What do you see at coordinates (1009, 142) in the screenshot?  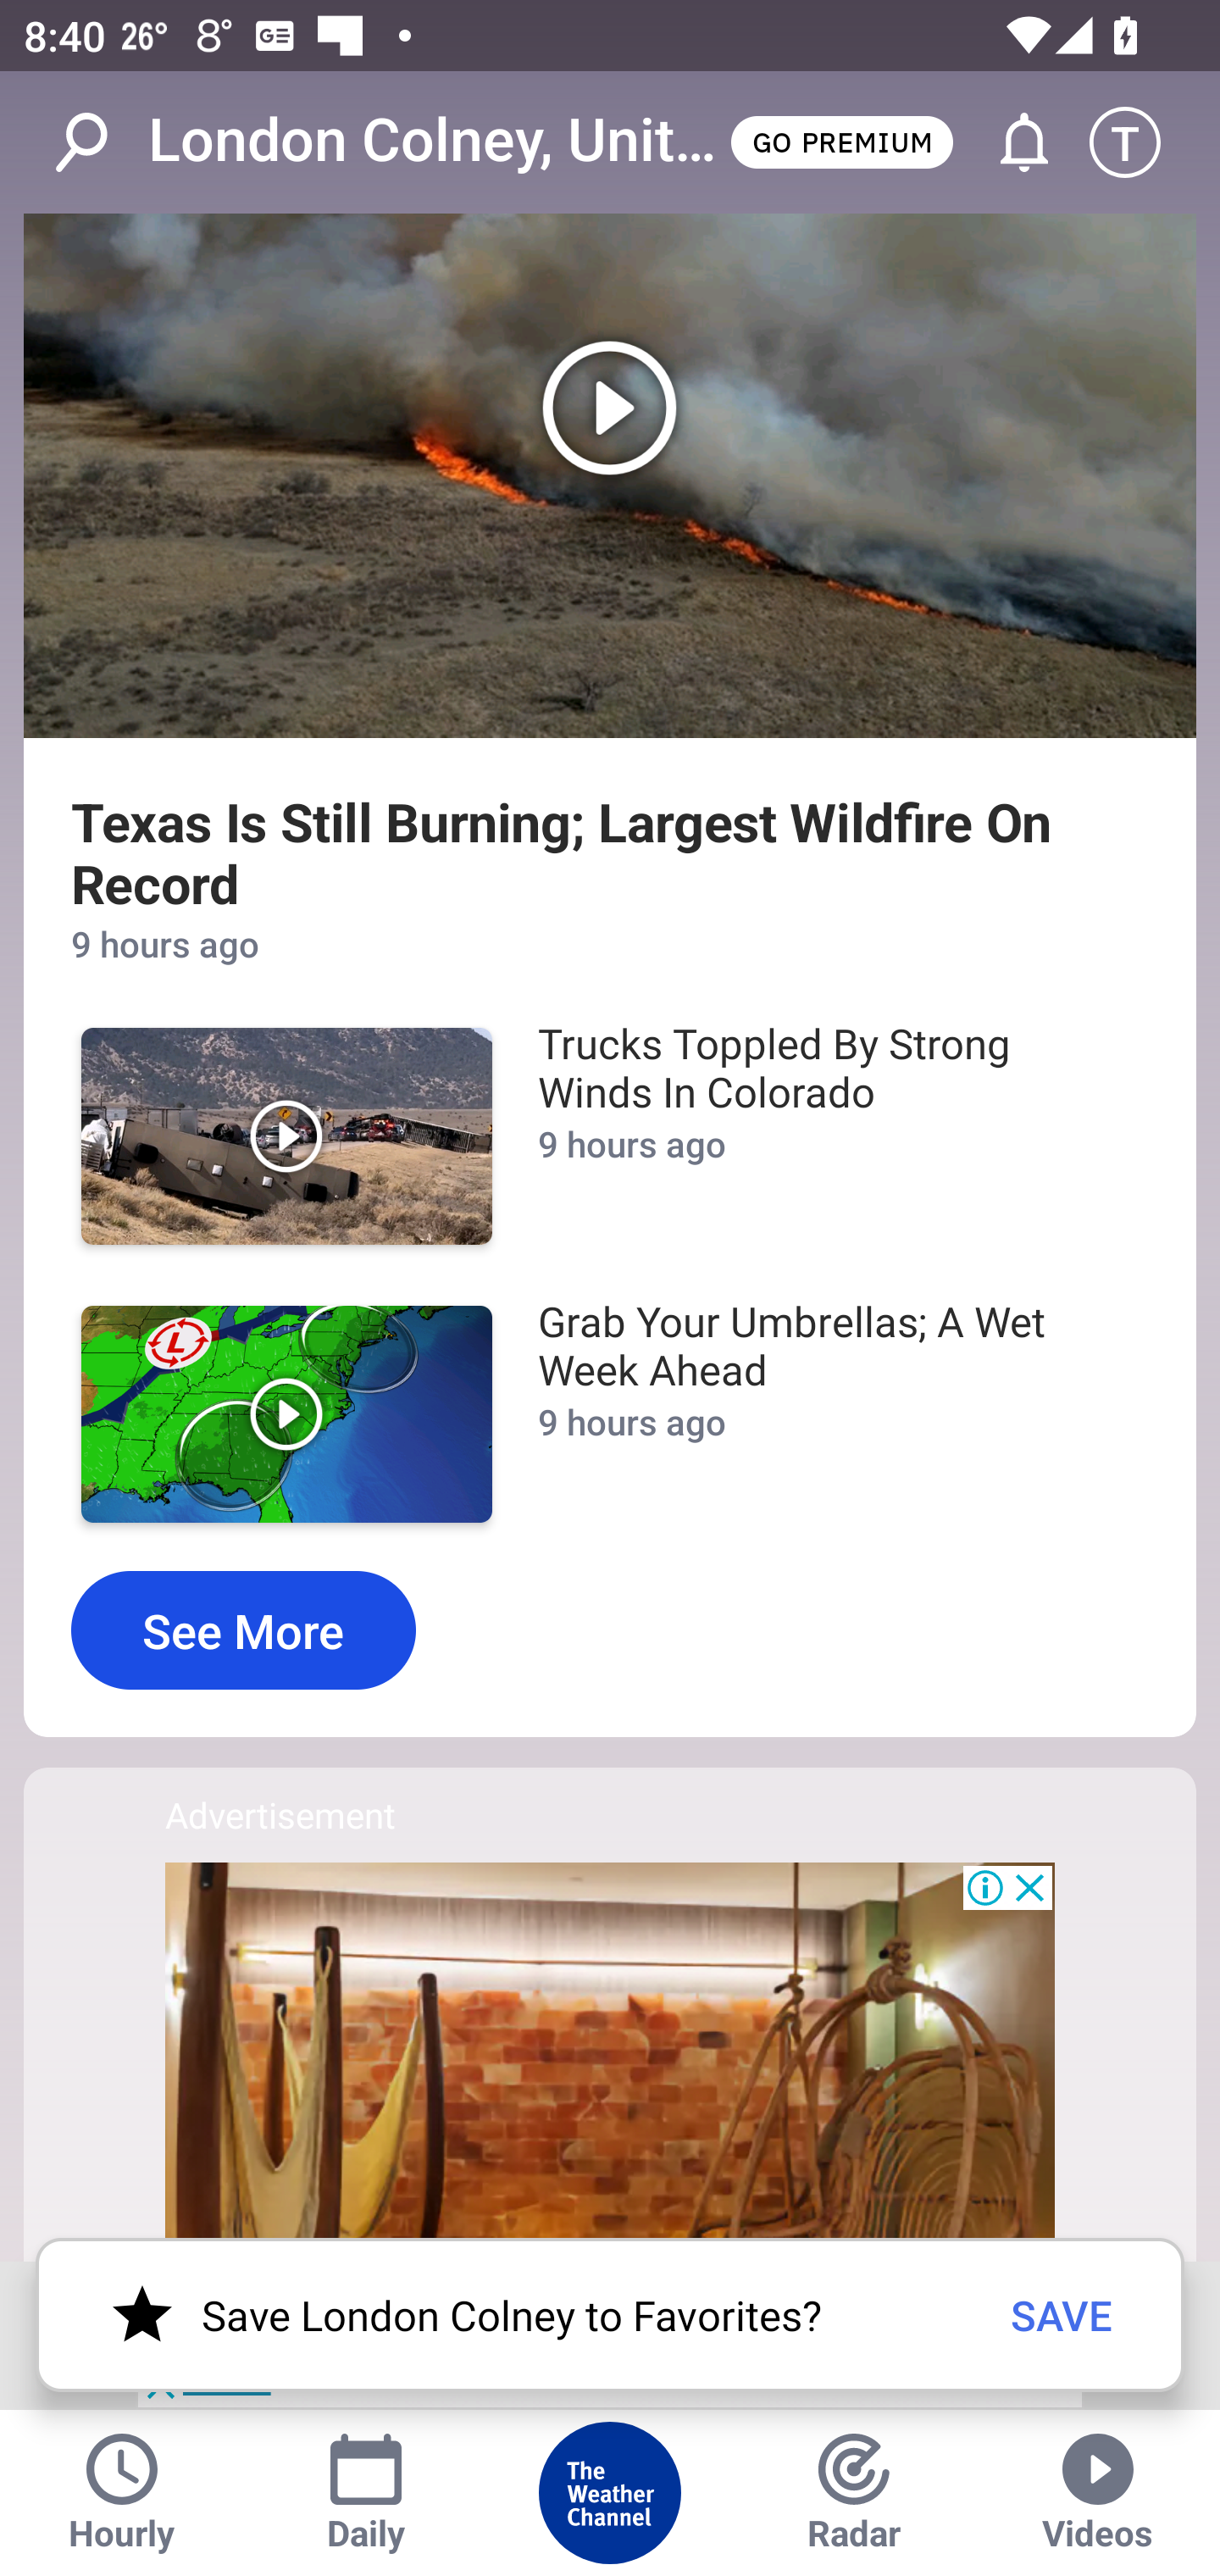 I see `Go to Alerts and Notifications` at bounding box center [1009, 142].